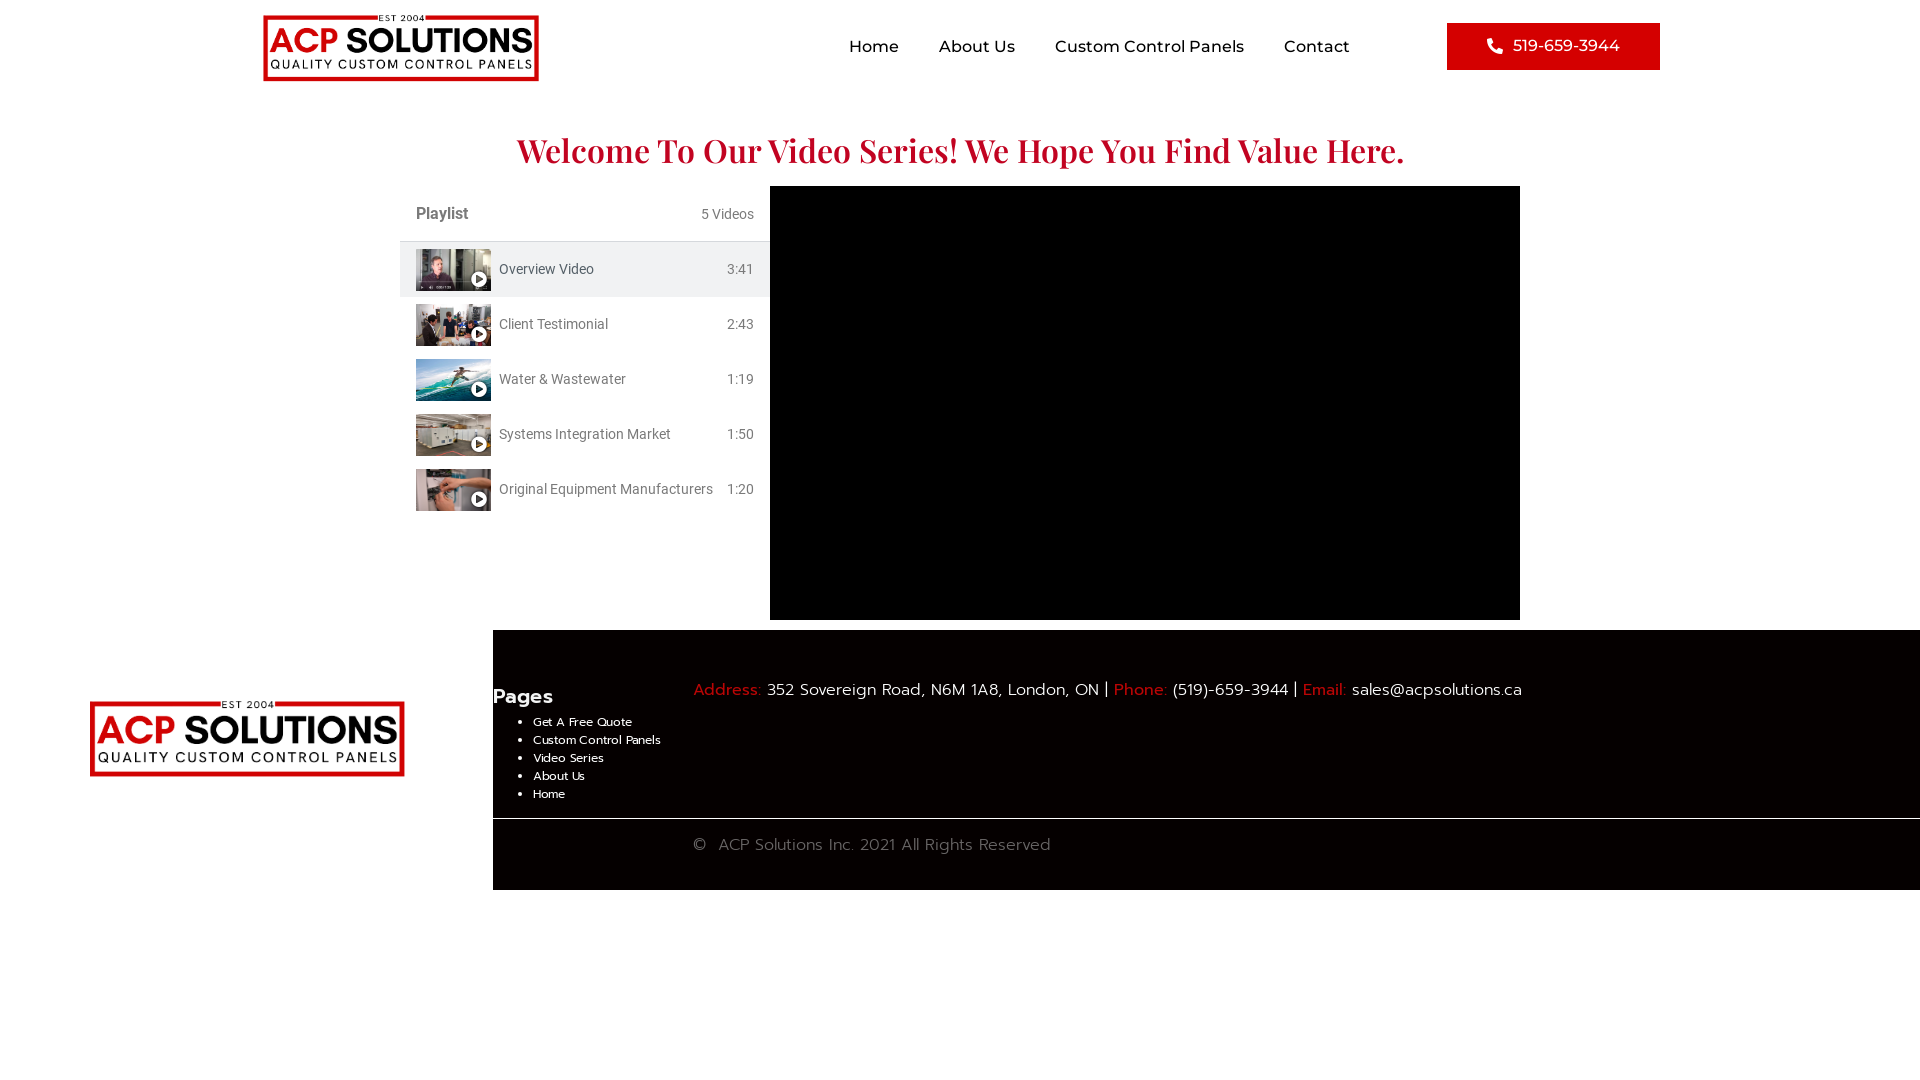  I want to click on 519-659-3944, so click(1554, 46).